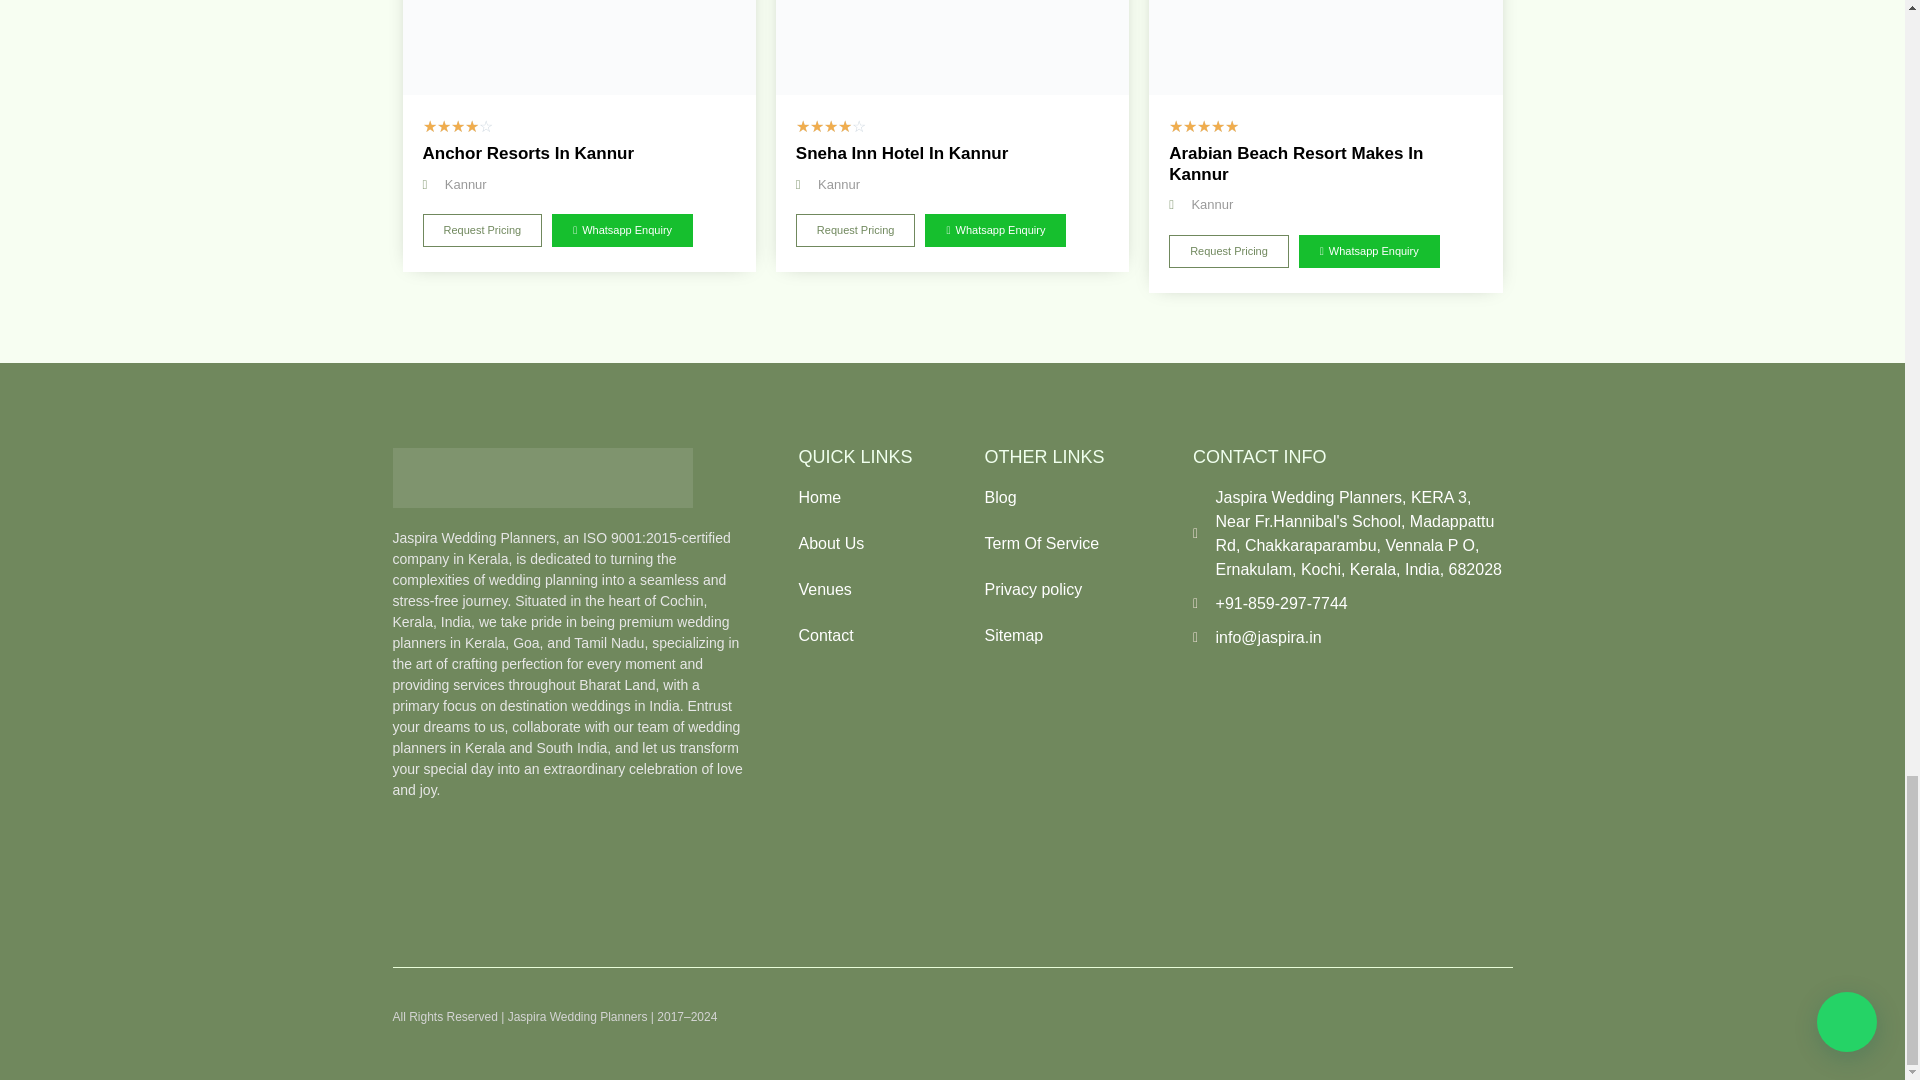 This screenshot has width=1920, height=1080. Describe the element at coordinates (578, 48) in the screenshot. I see `Anchor Resorts In Kannur` at that location.